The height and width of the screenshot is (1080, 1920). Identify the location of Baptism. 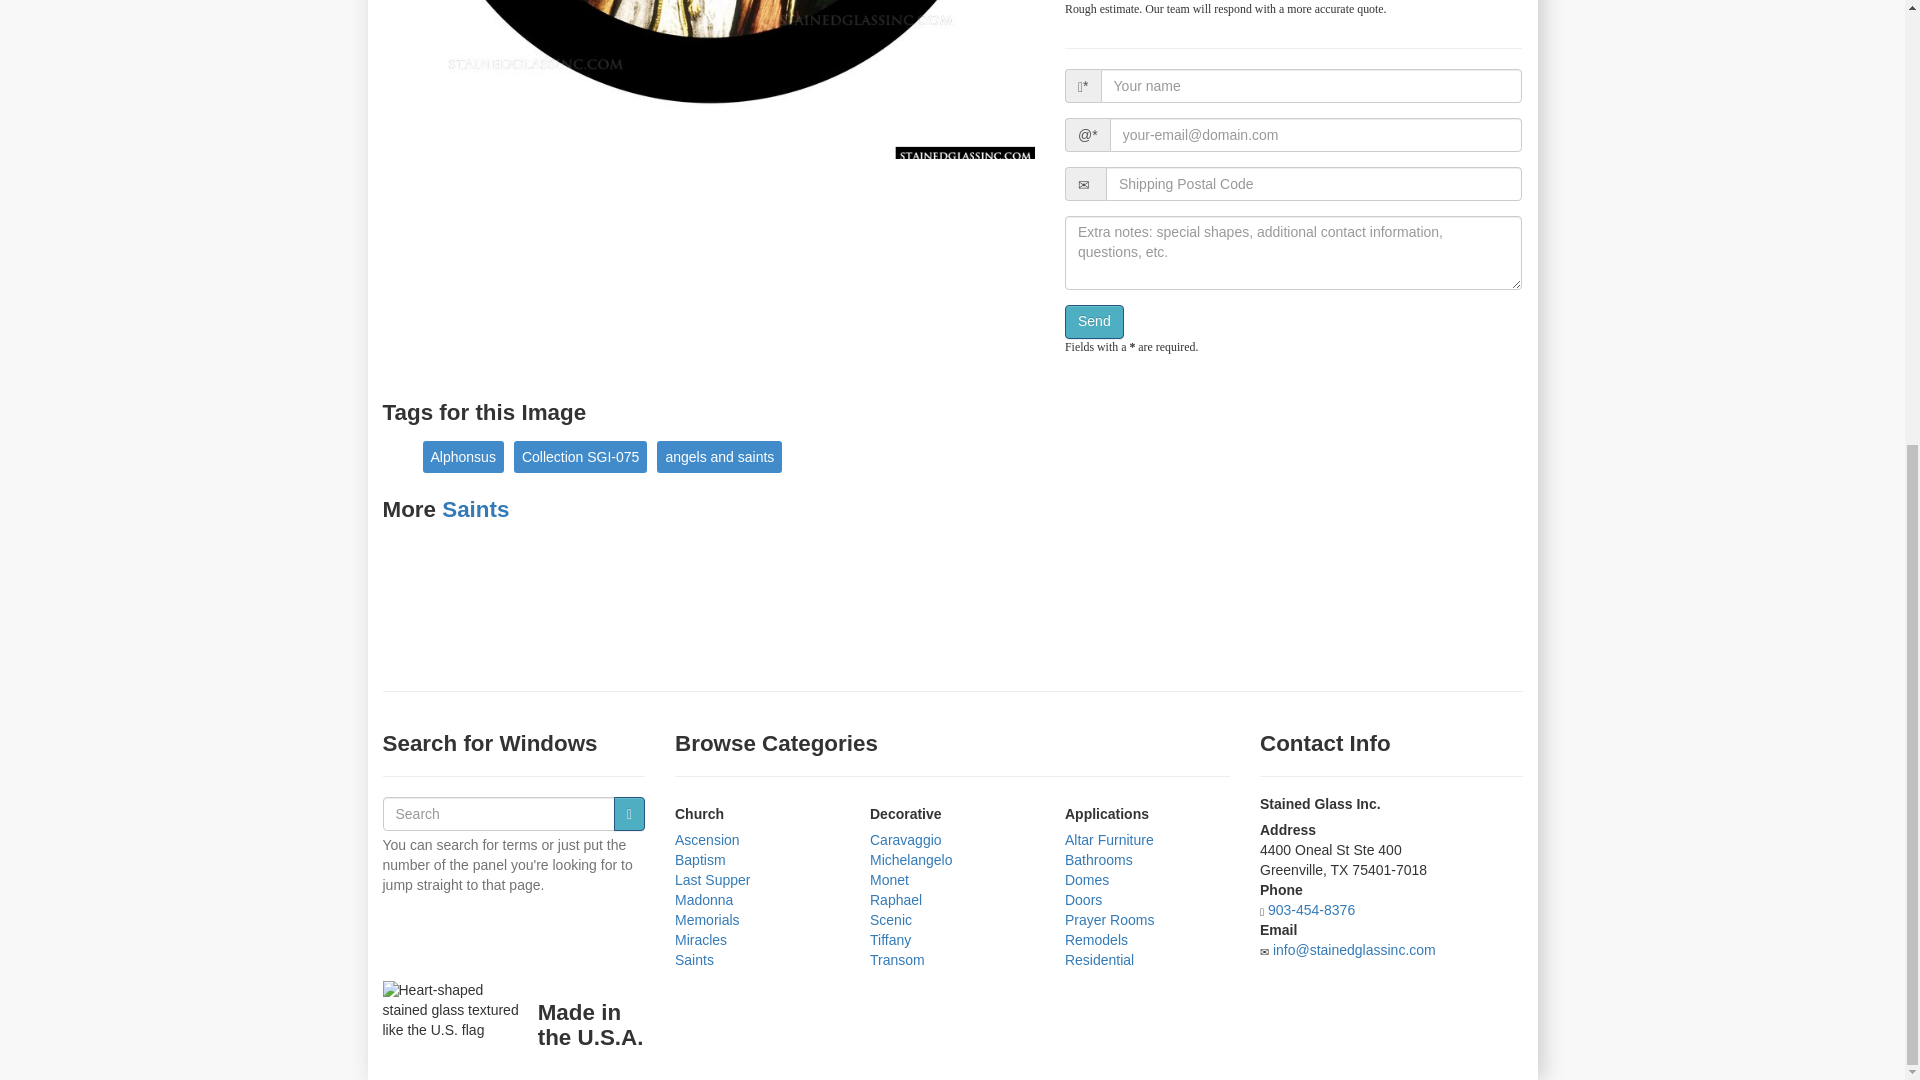
(700, 860).